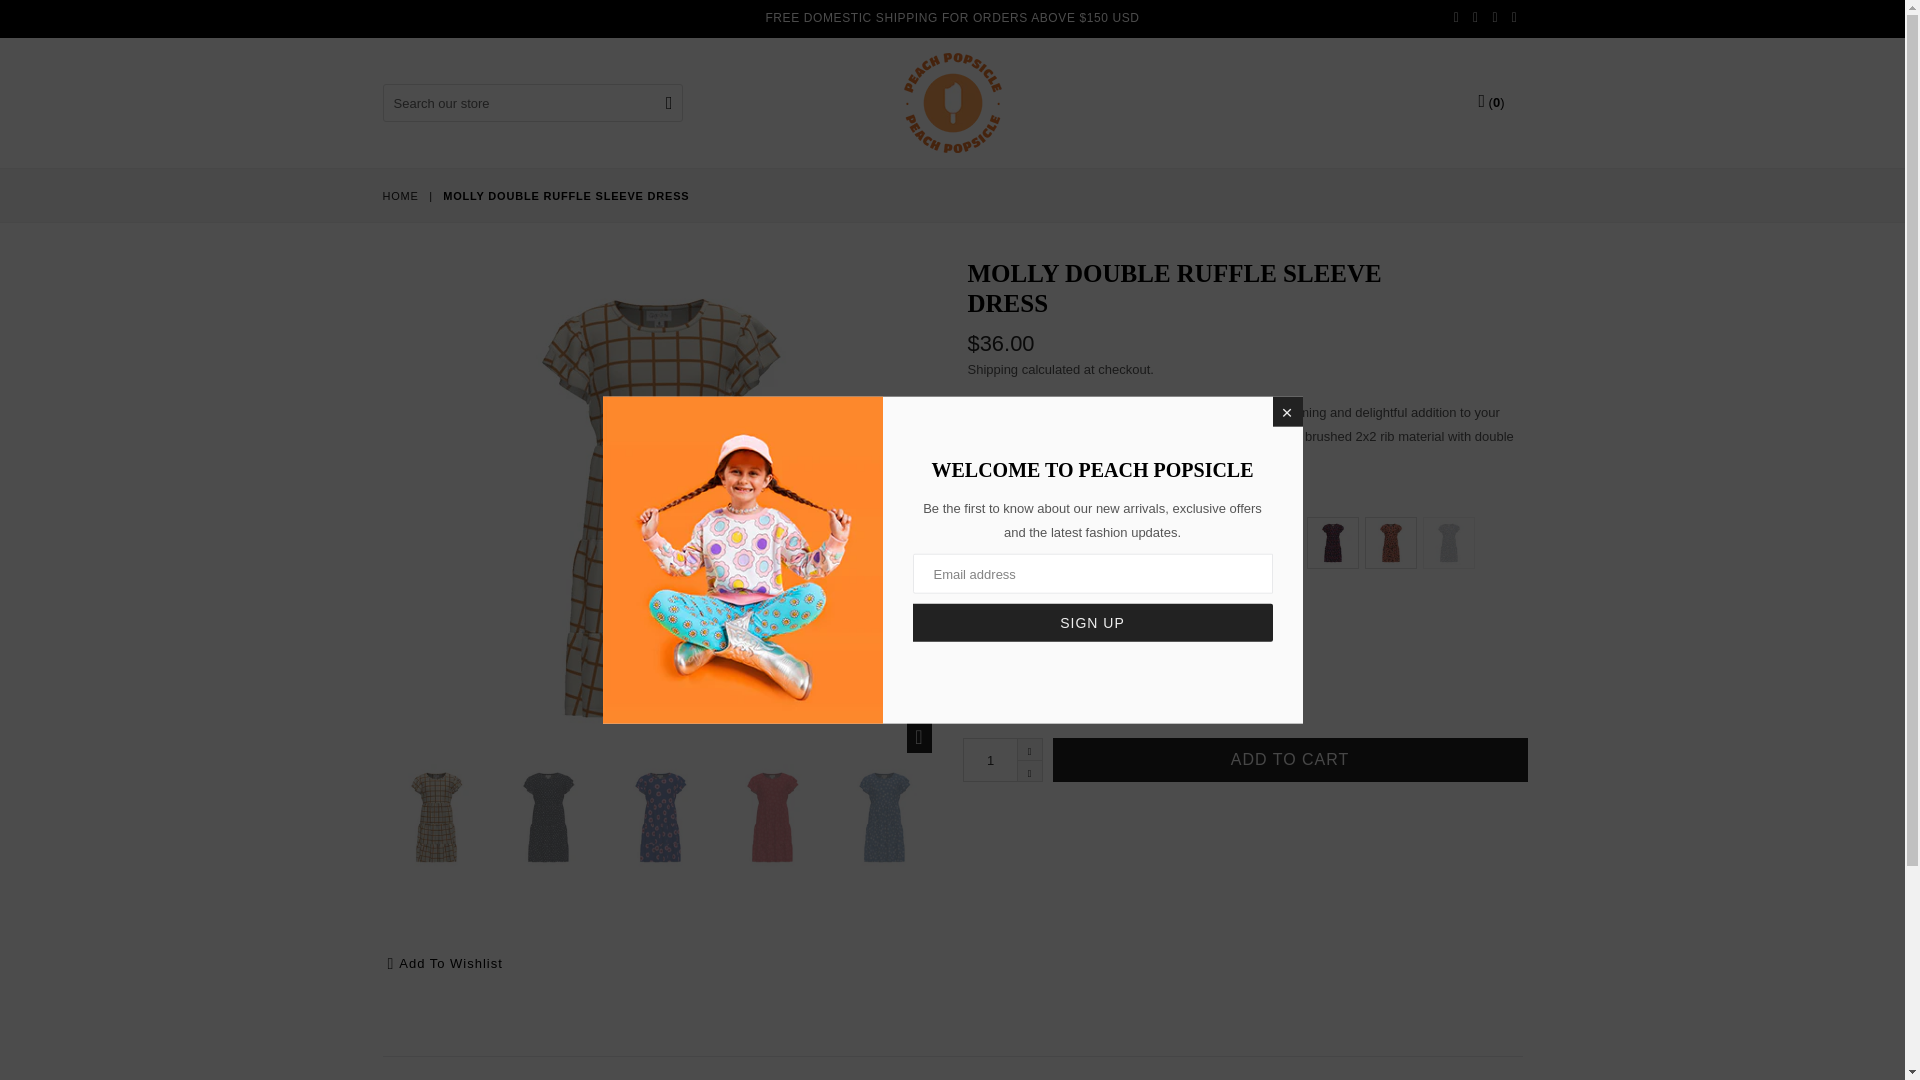 This screenshot has width=1920, height=1080. Describe the element at coordinates (401, 196) in the screenshot. I see `HOME` at that location.